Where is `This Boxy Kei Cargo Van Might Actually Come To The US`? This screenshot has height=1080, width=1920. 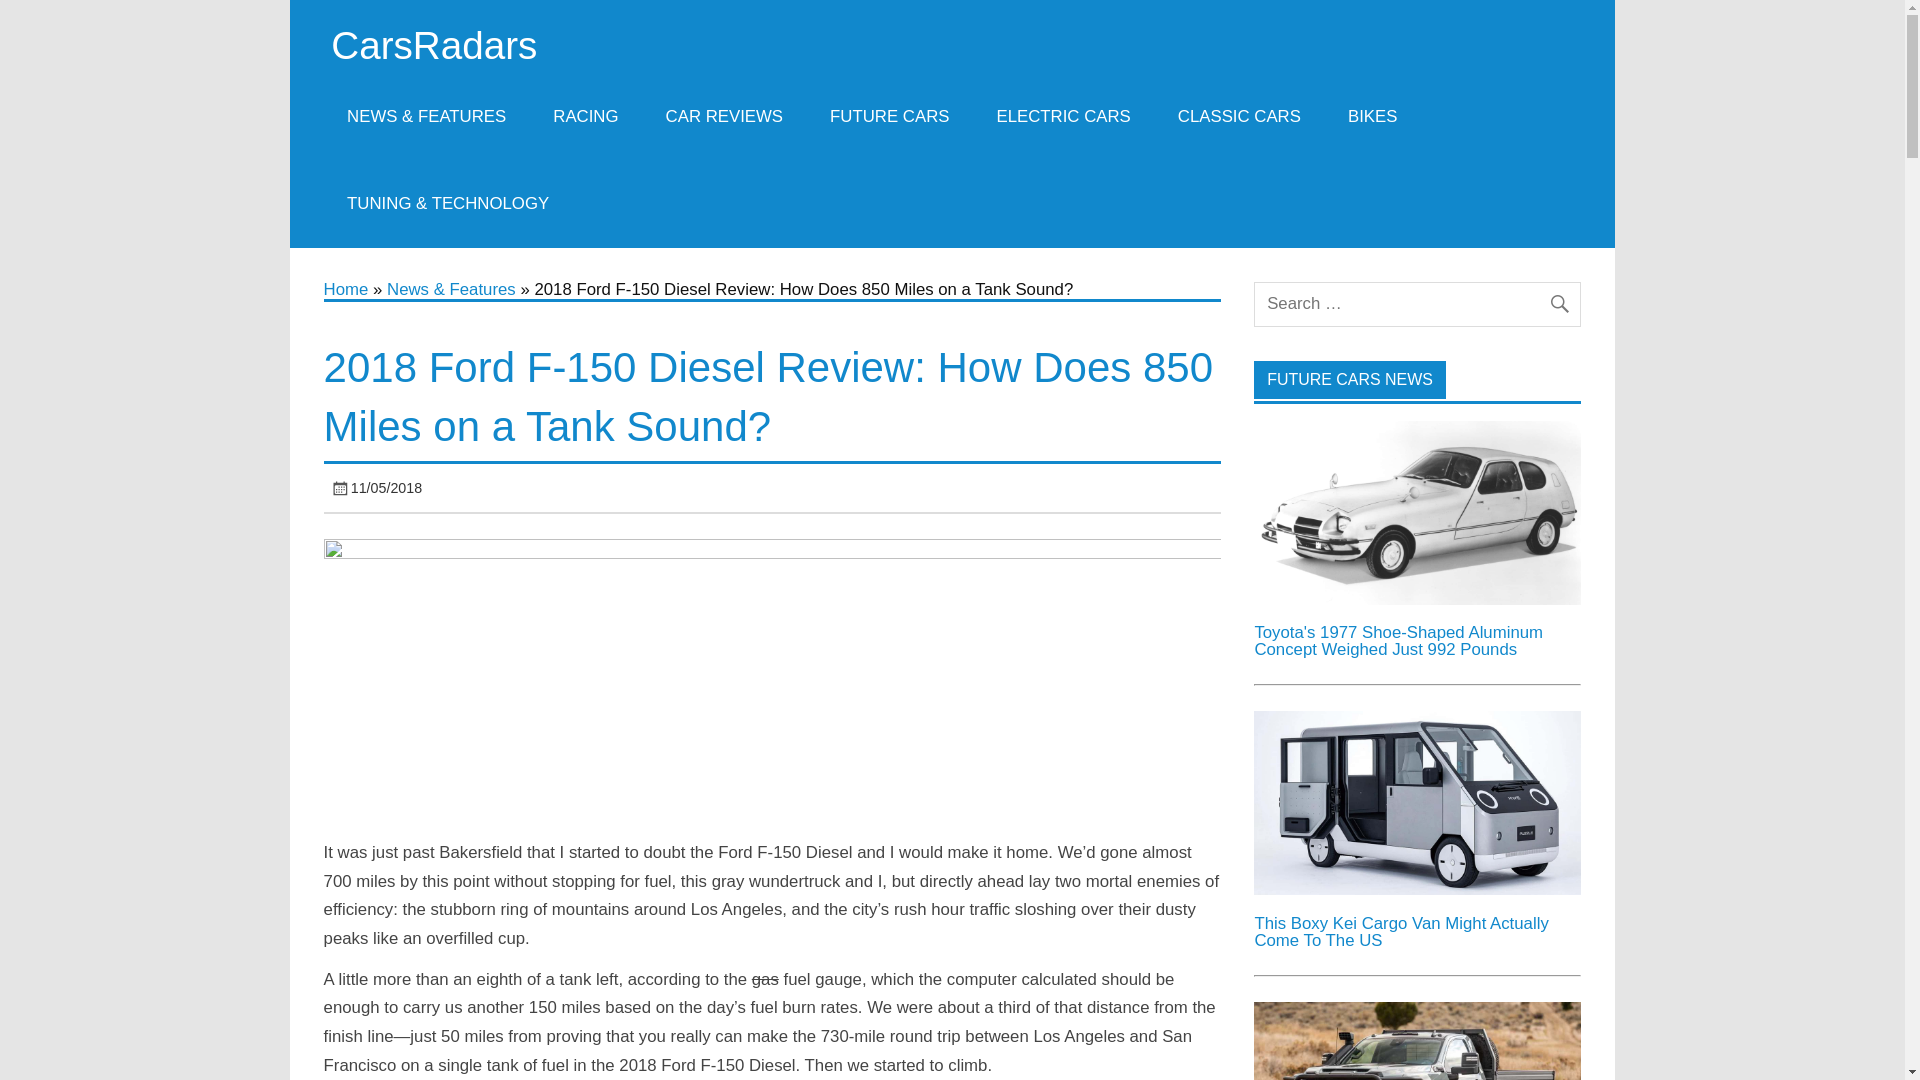 This Boxy Kei Cargo Van Might Actually Come To The US is located at coordinates (1416, 889).